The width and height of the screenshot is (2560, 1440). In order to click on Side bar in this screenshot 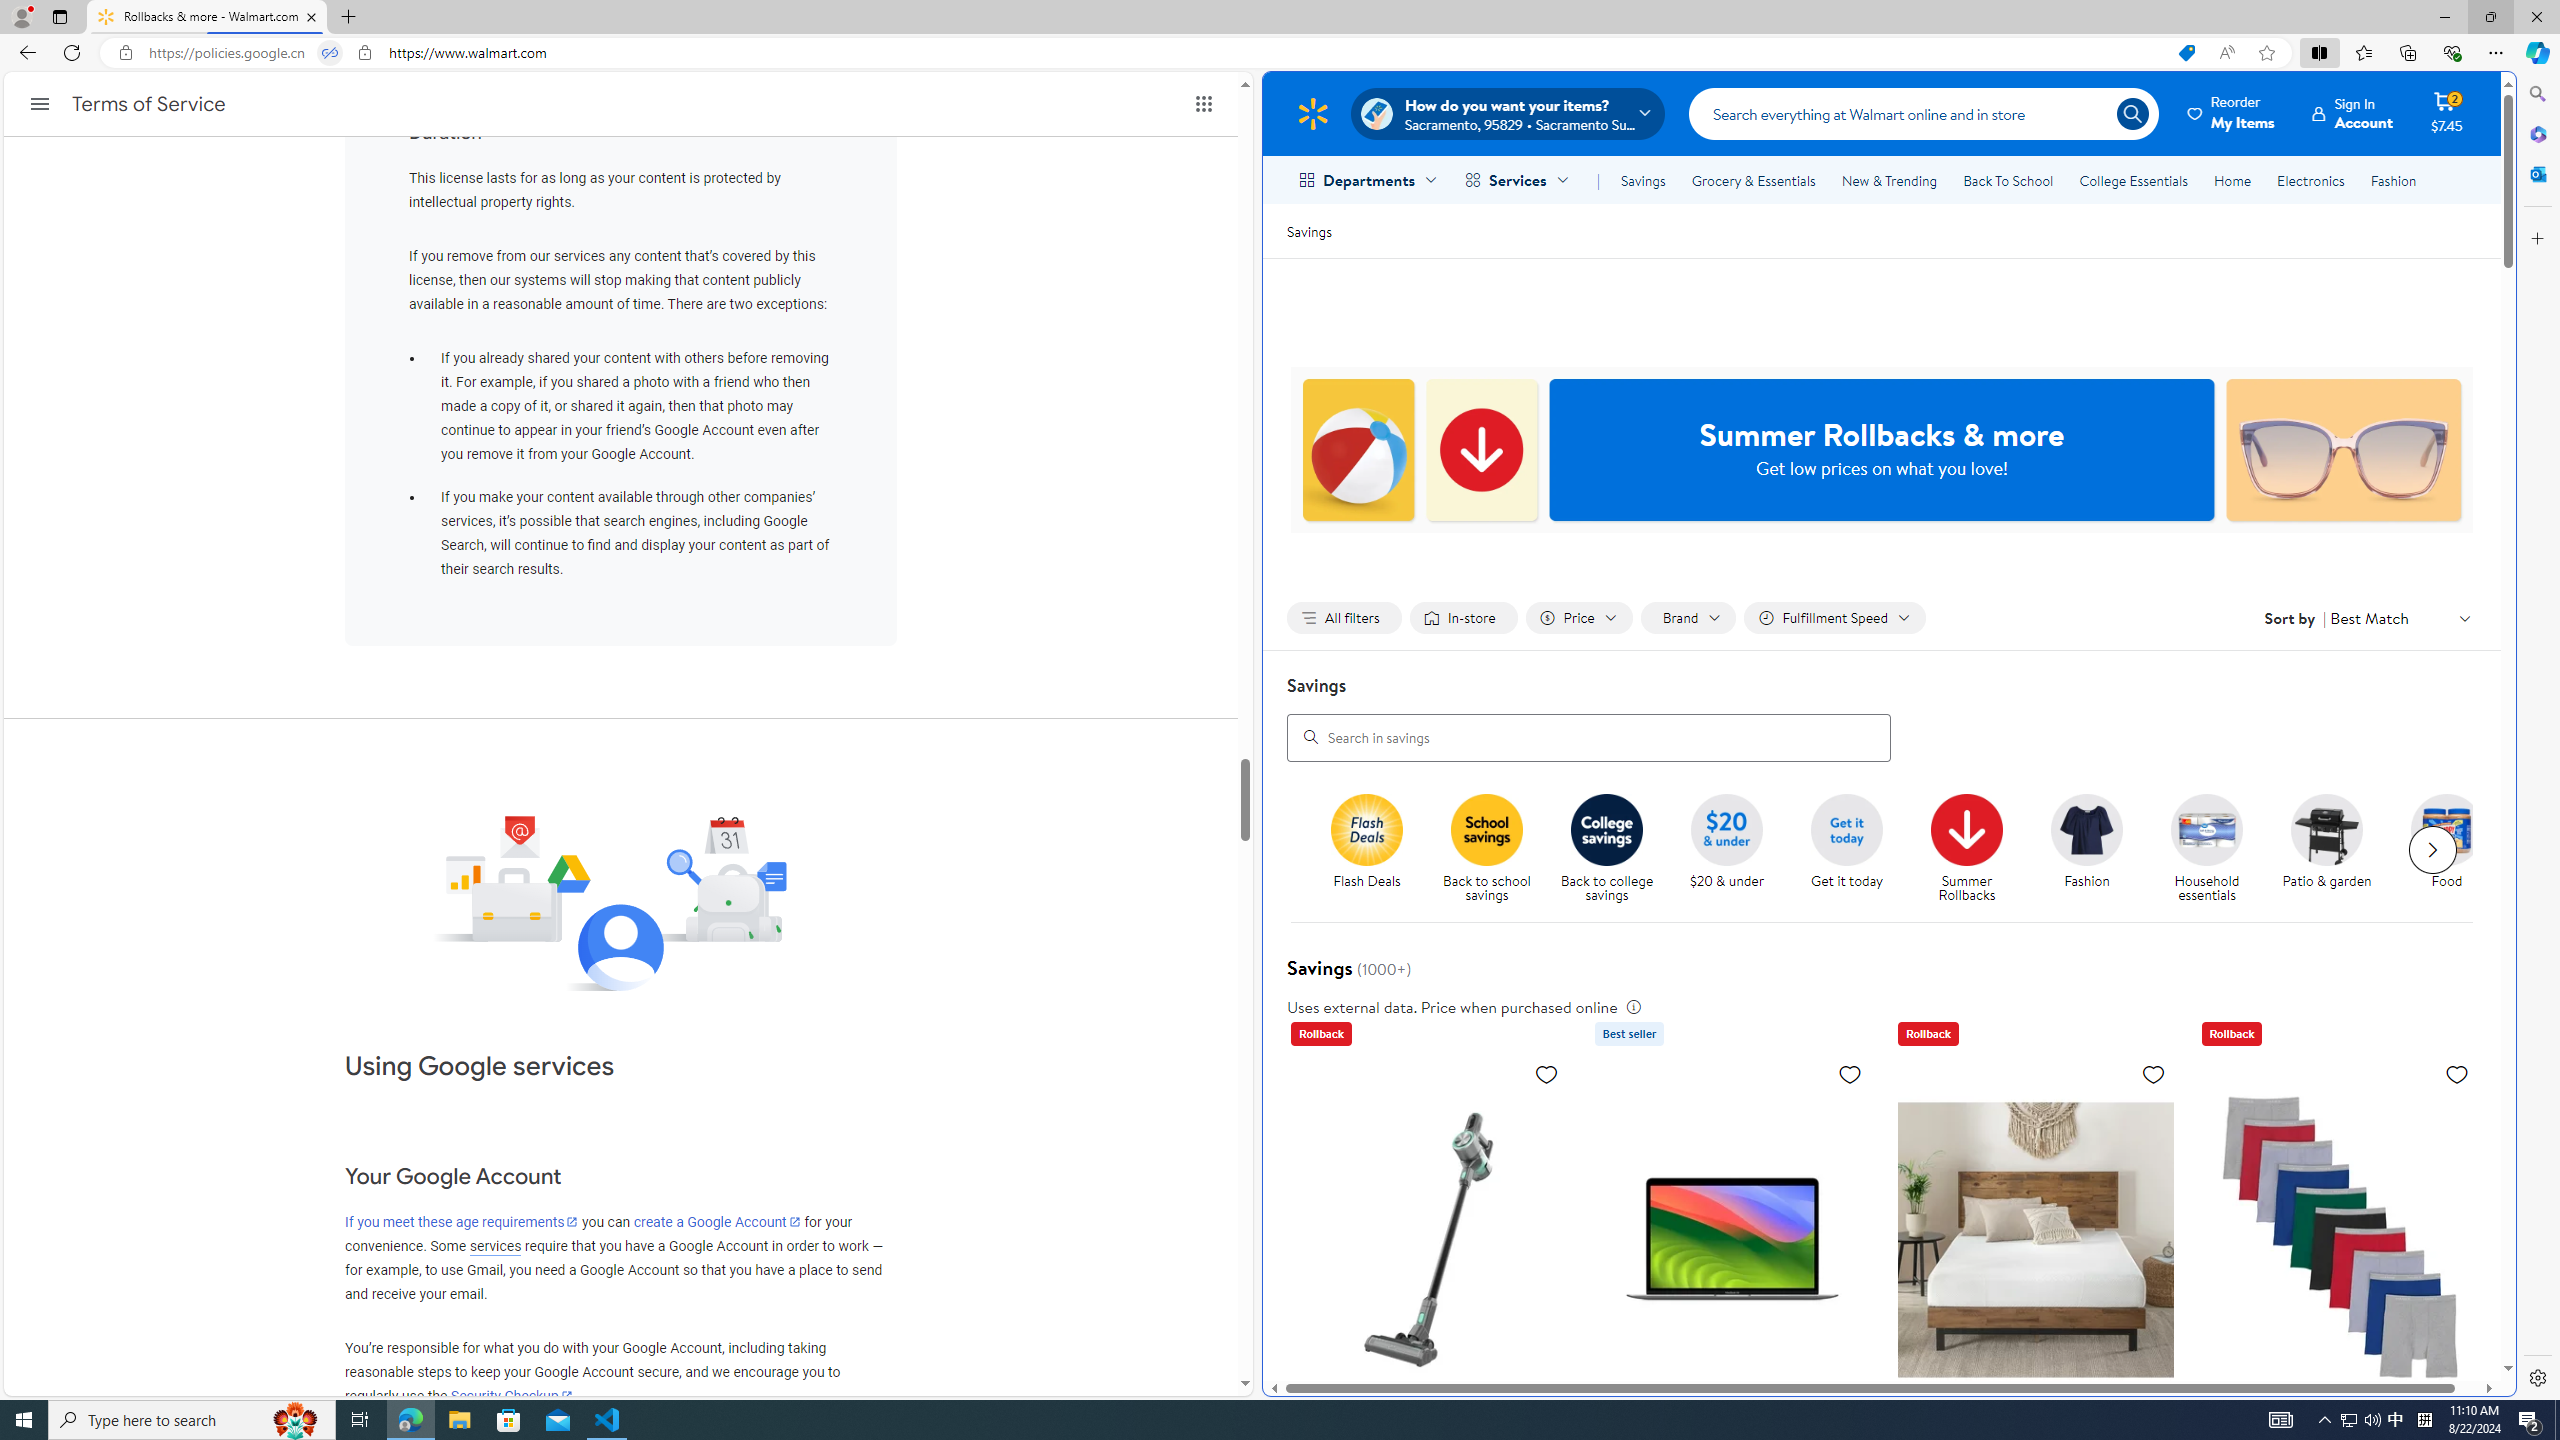, I will do `click(2538, 736)`.